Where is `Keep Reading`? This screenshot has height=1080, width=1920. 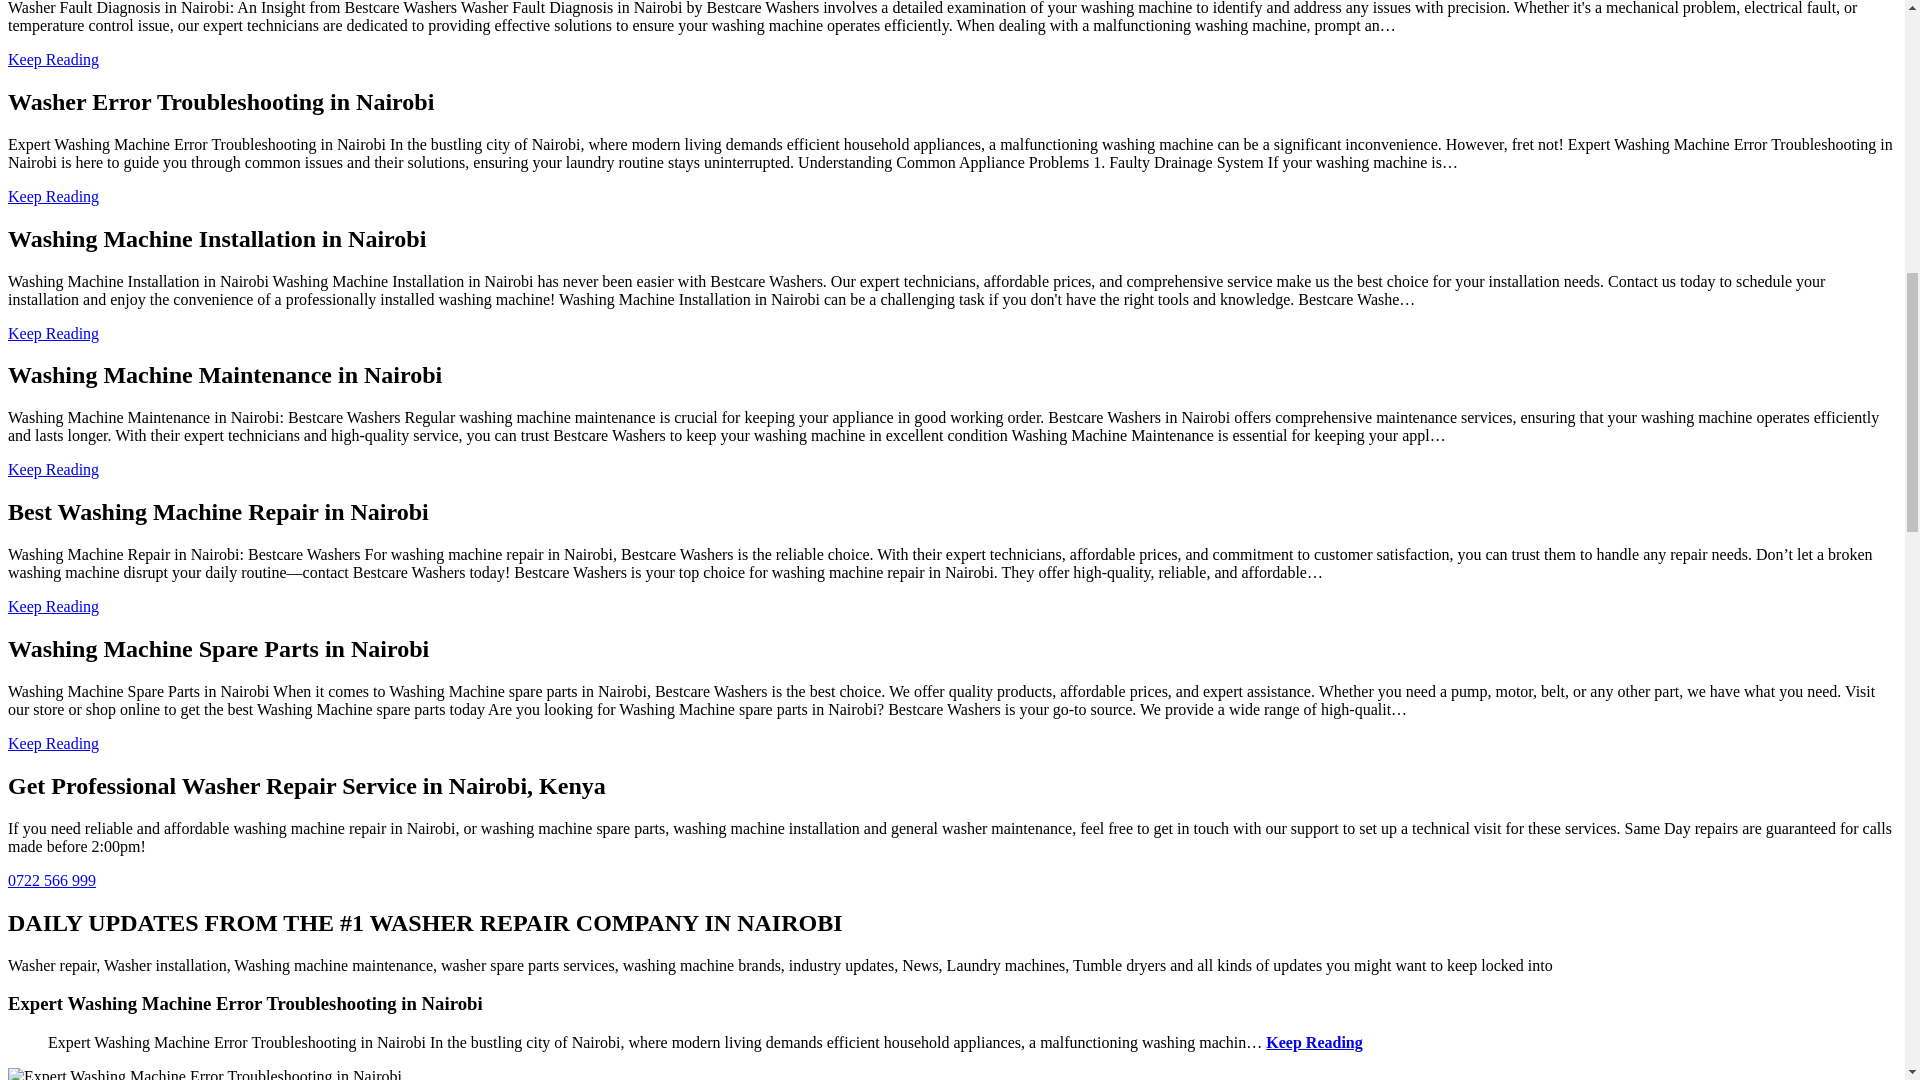
Keep Reading is located at coordinates (53, 606).